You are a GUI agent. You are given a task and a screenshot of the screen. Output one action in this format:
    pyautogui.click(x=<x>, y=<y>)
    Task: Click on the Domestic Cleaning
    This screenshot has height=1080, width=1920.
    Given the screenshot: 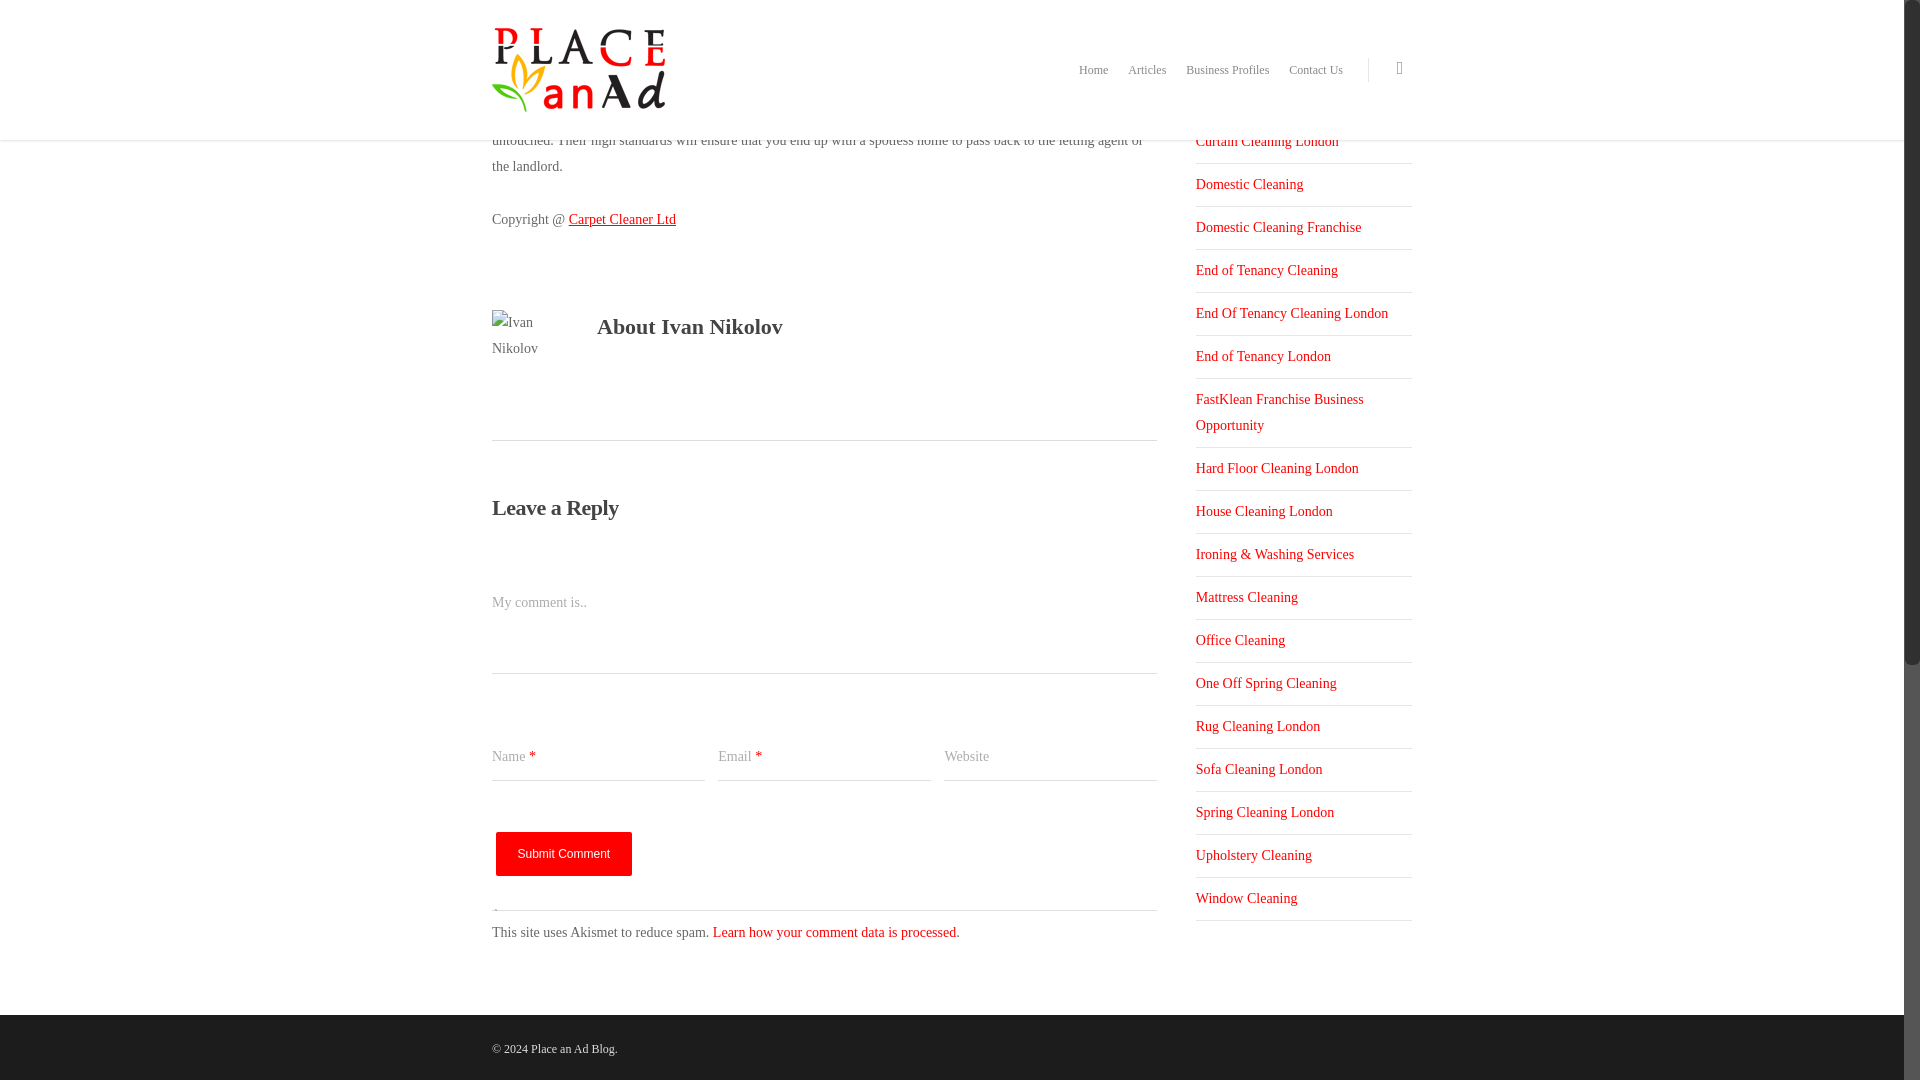 What is the action you would take?
    pyautogui.click(x=1304, y=186)
    